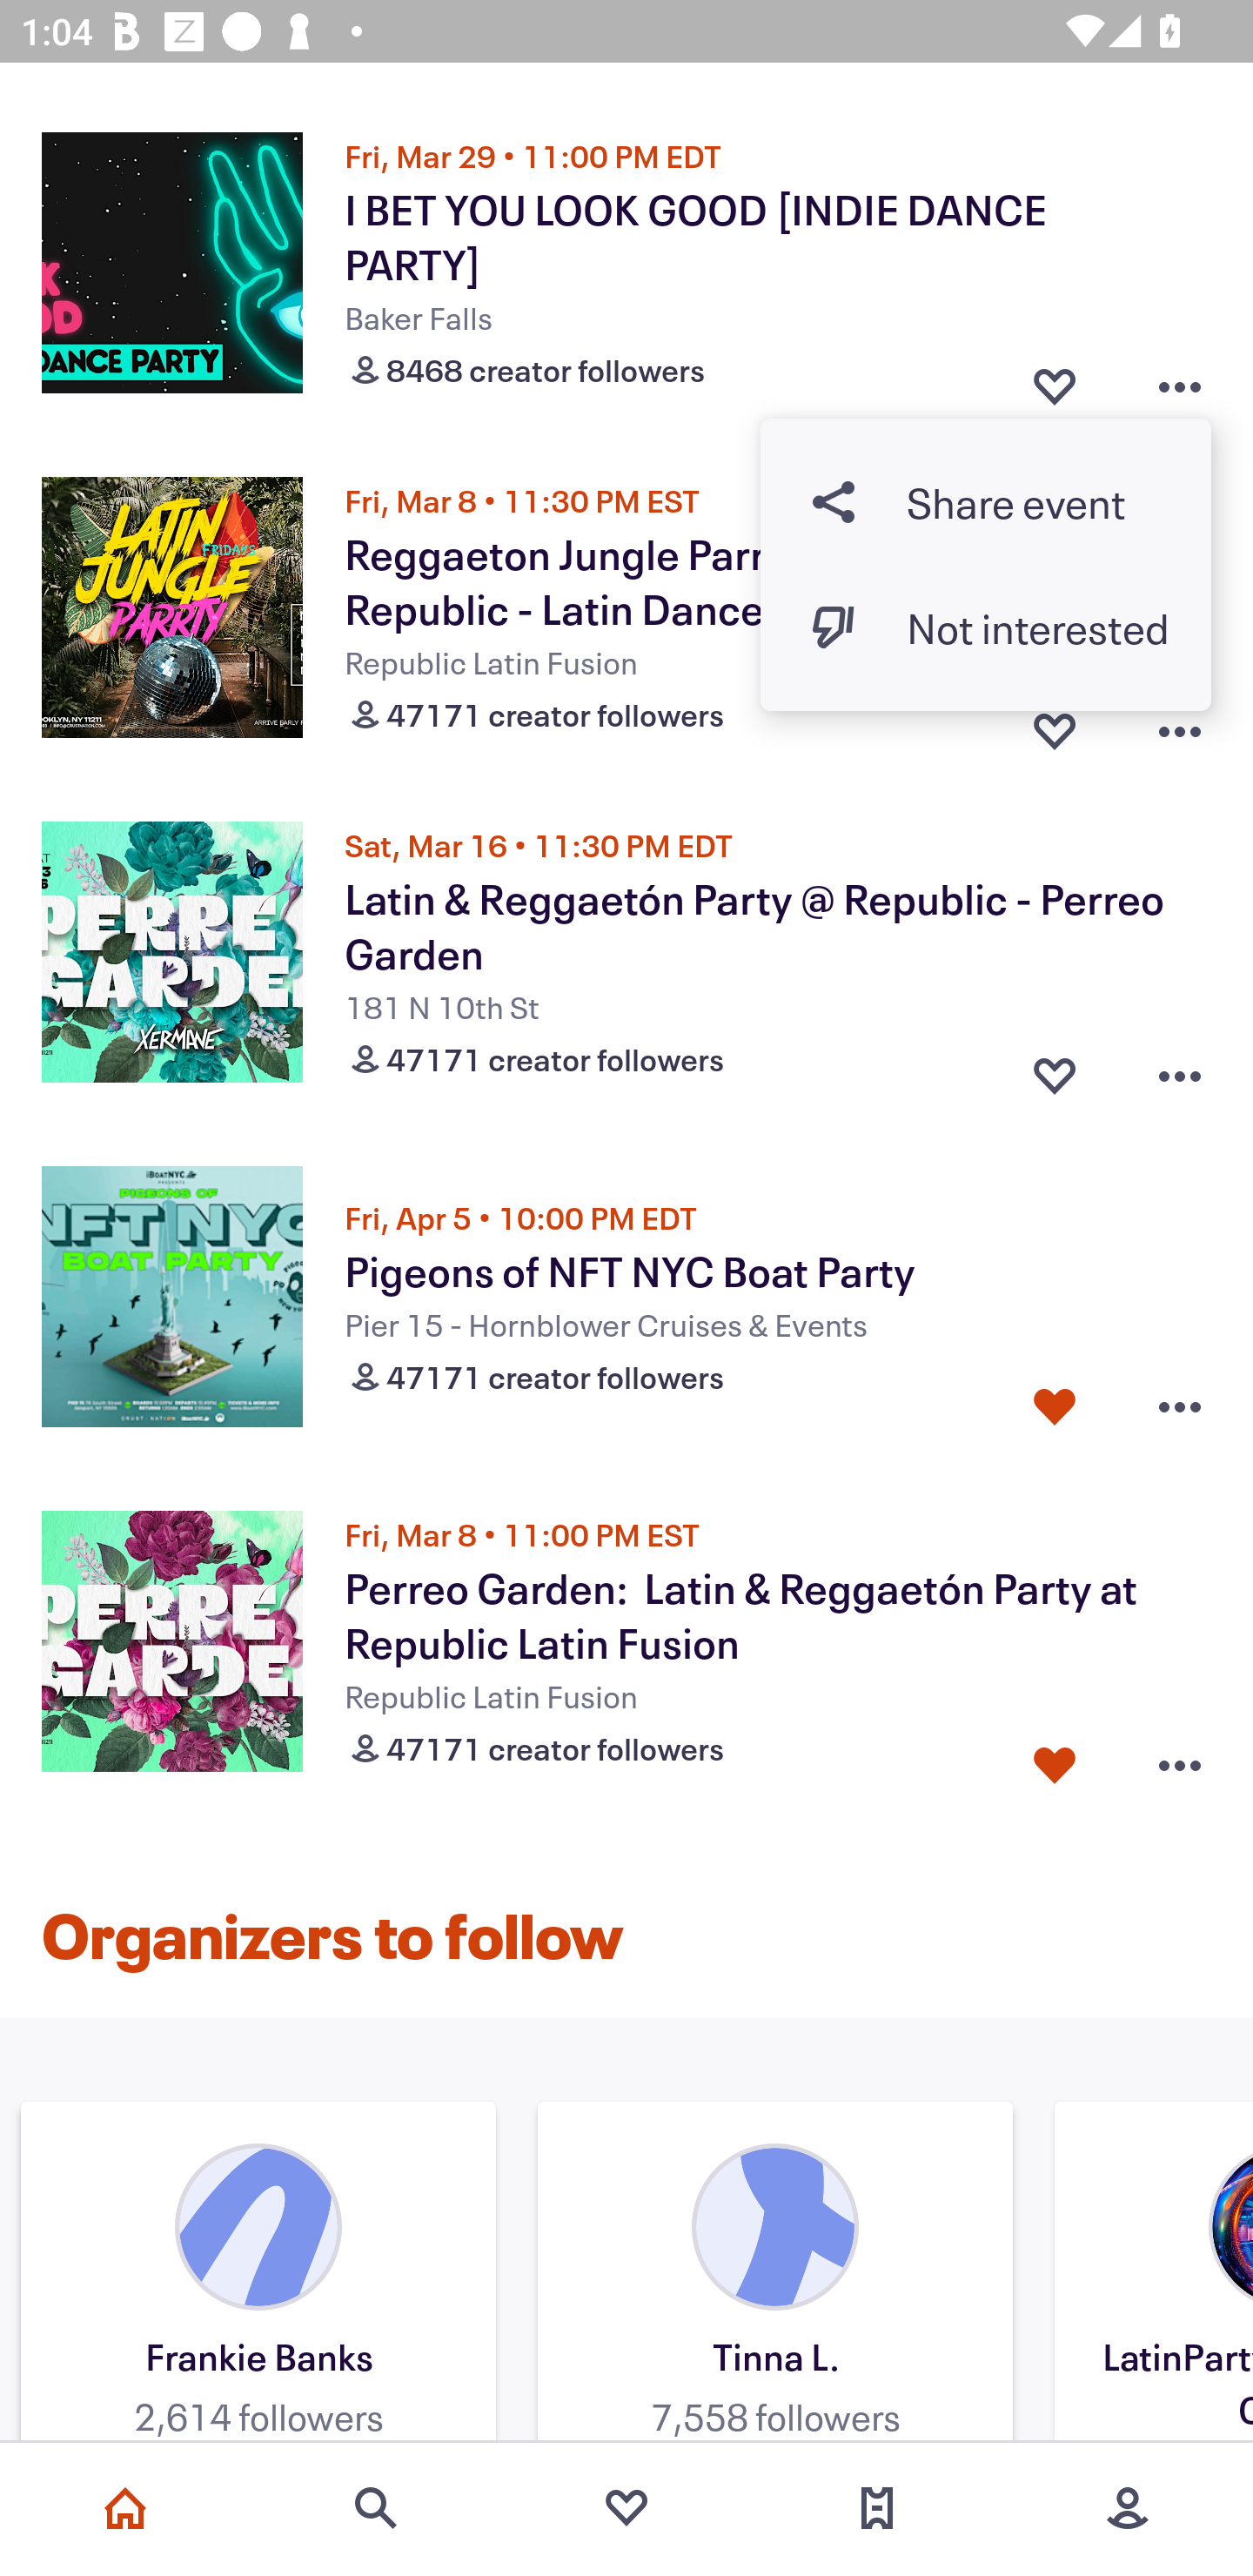 This screenshot has width=1253, height=2576. I want to click on Share button Share event, so click(986, 502).